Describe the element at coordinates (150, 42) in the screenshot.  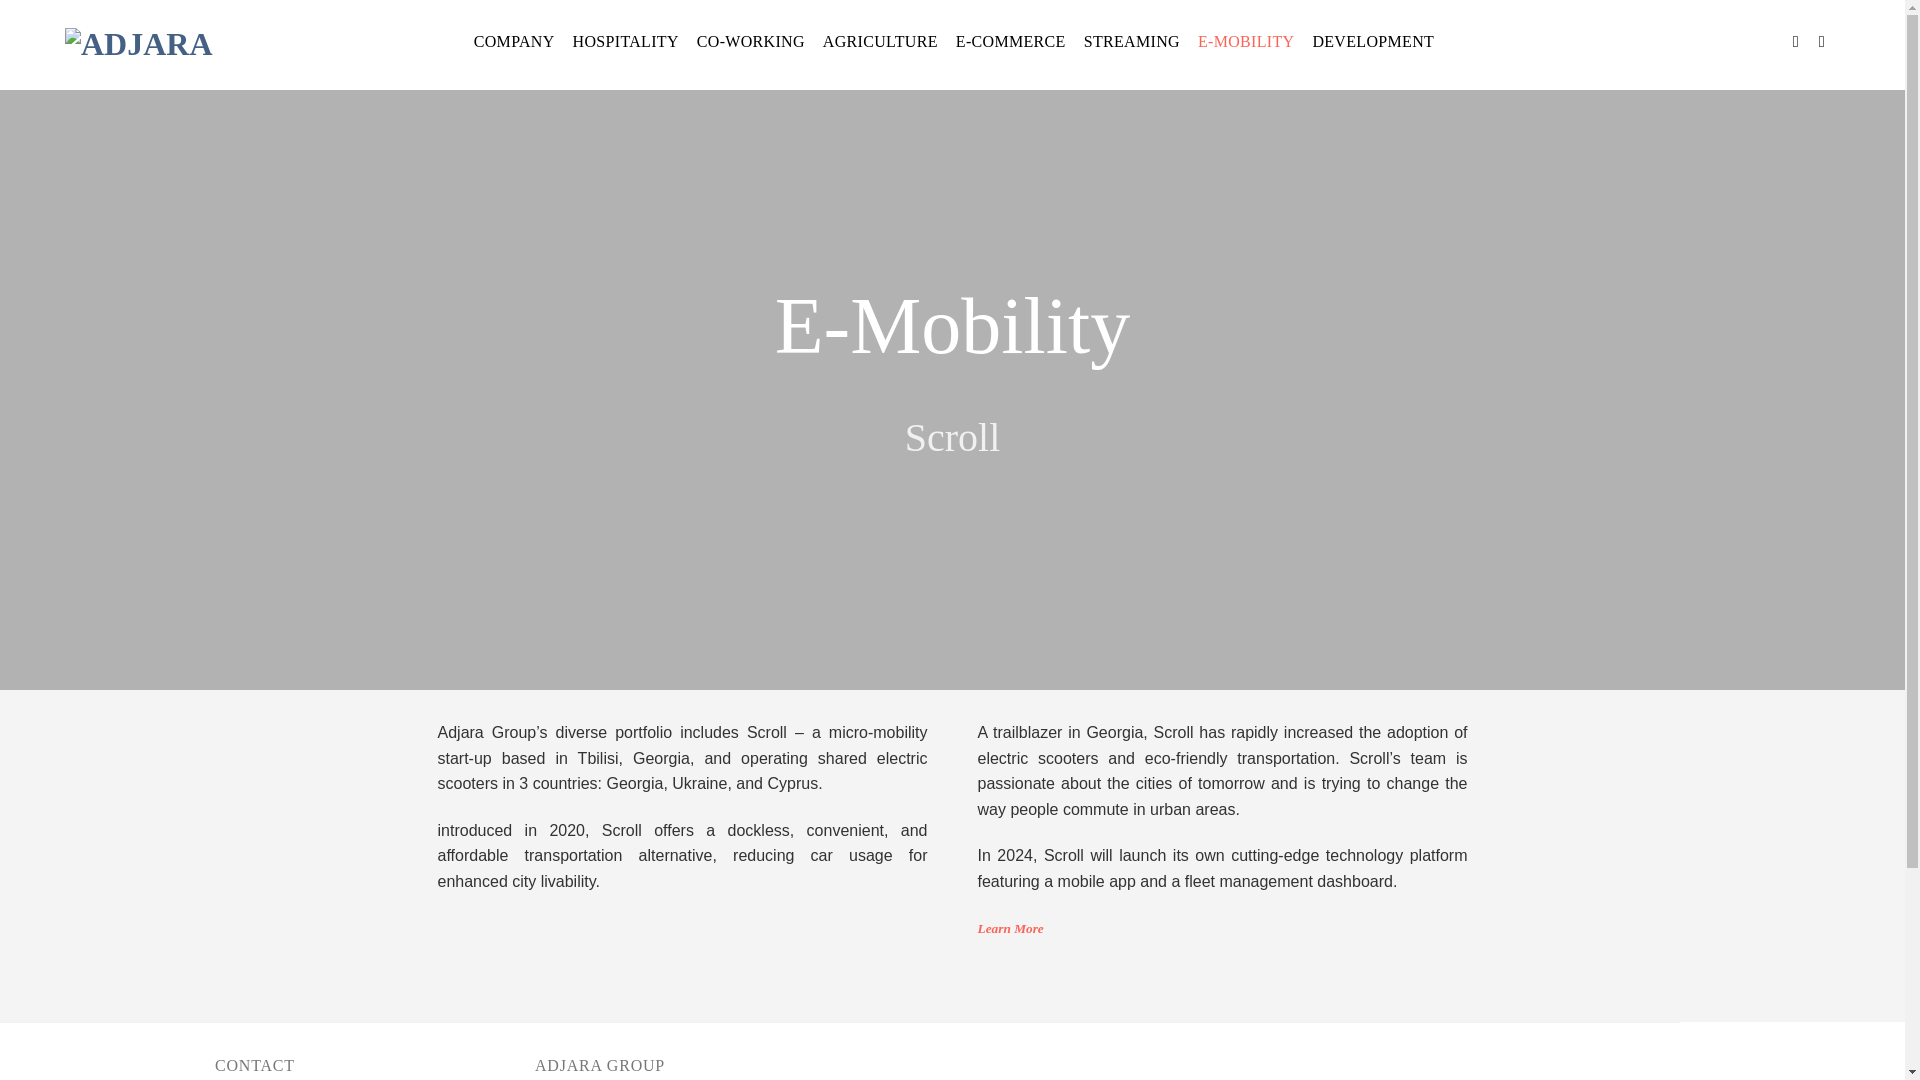
I see `Adjara Group` at that location.